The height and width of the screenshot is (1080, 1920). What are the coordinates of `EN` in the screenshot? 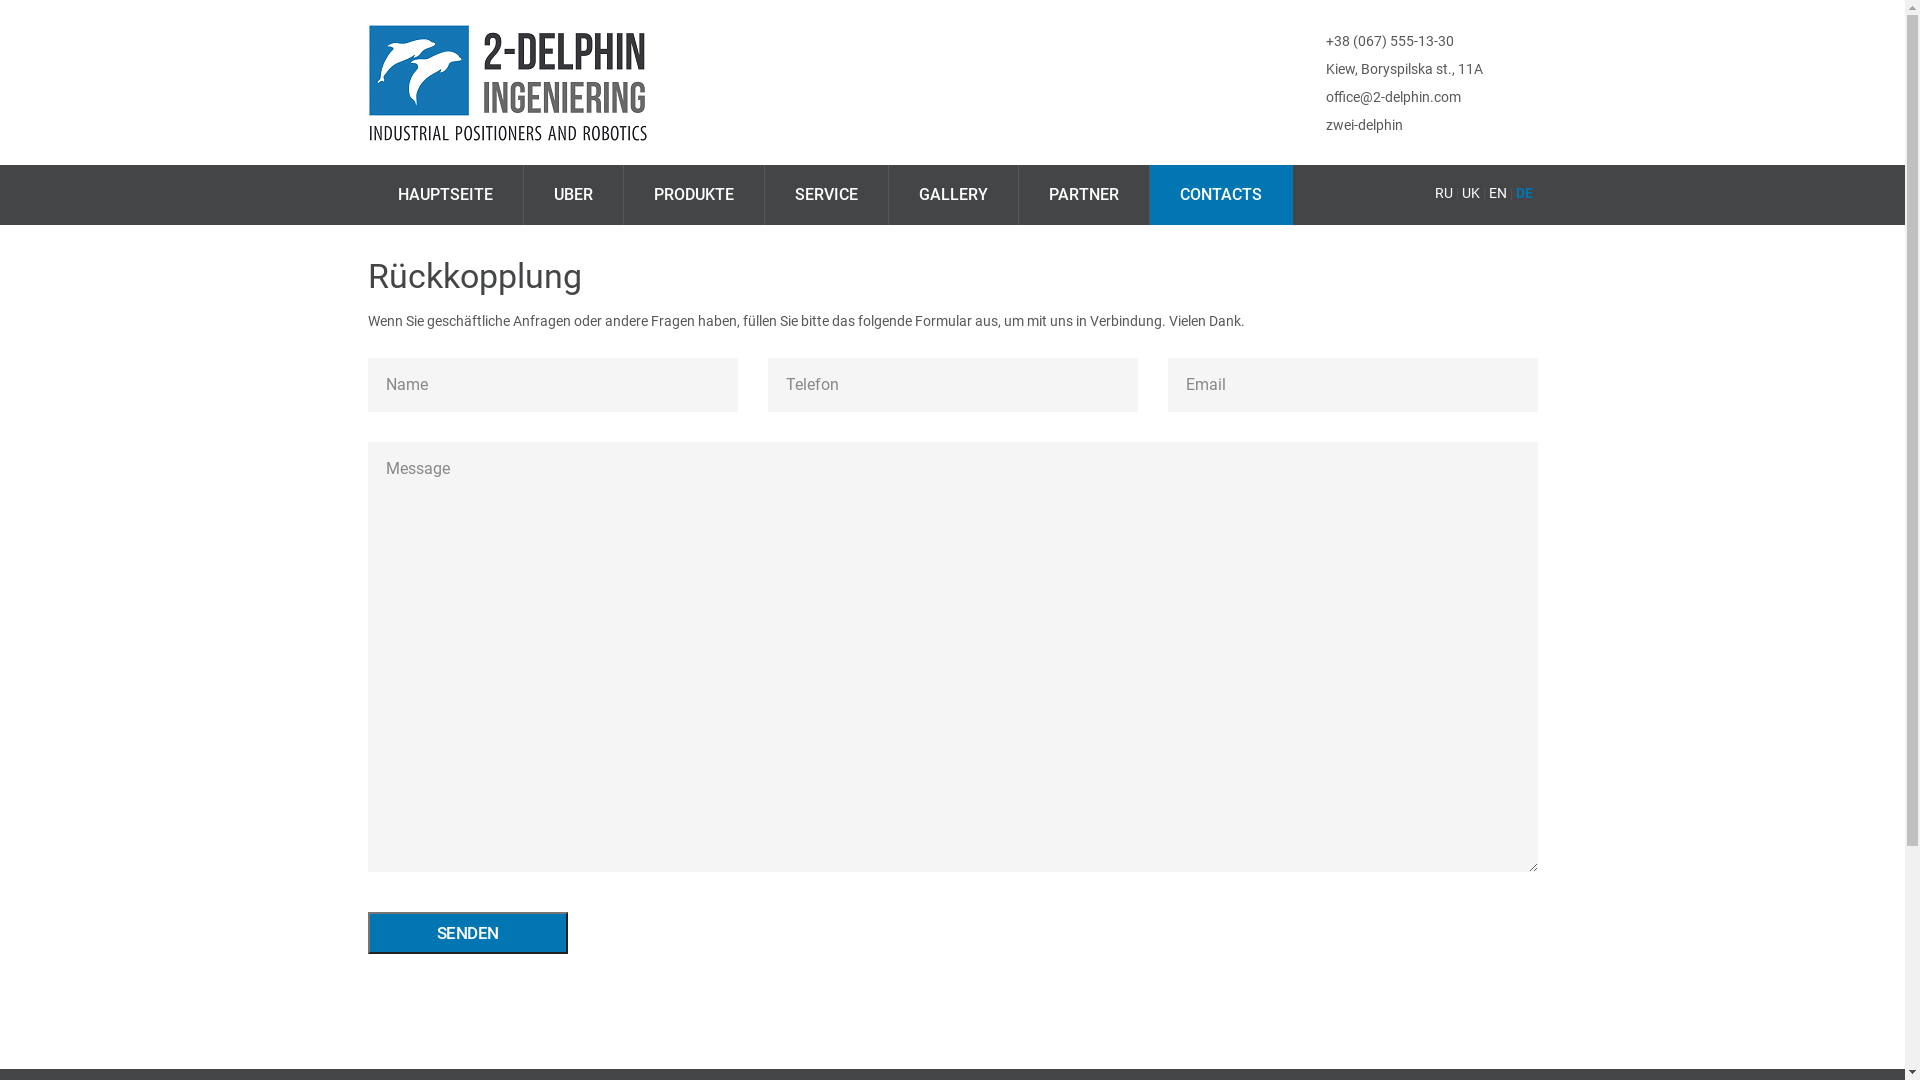 It's located at (1497, 193).